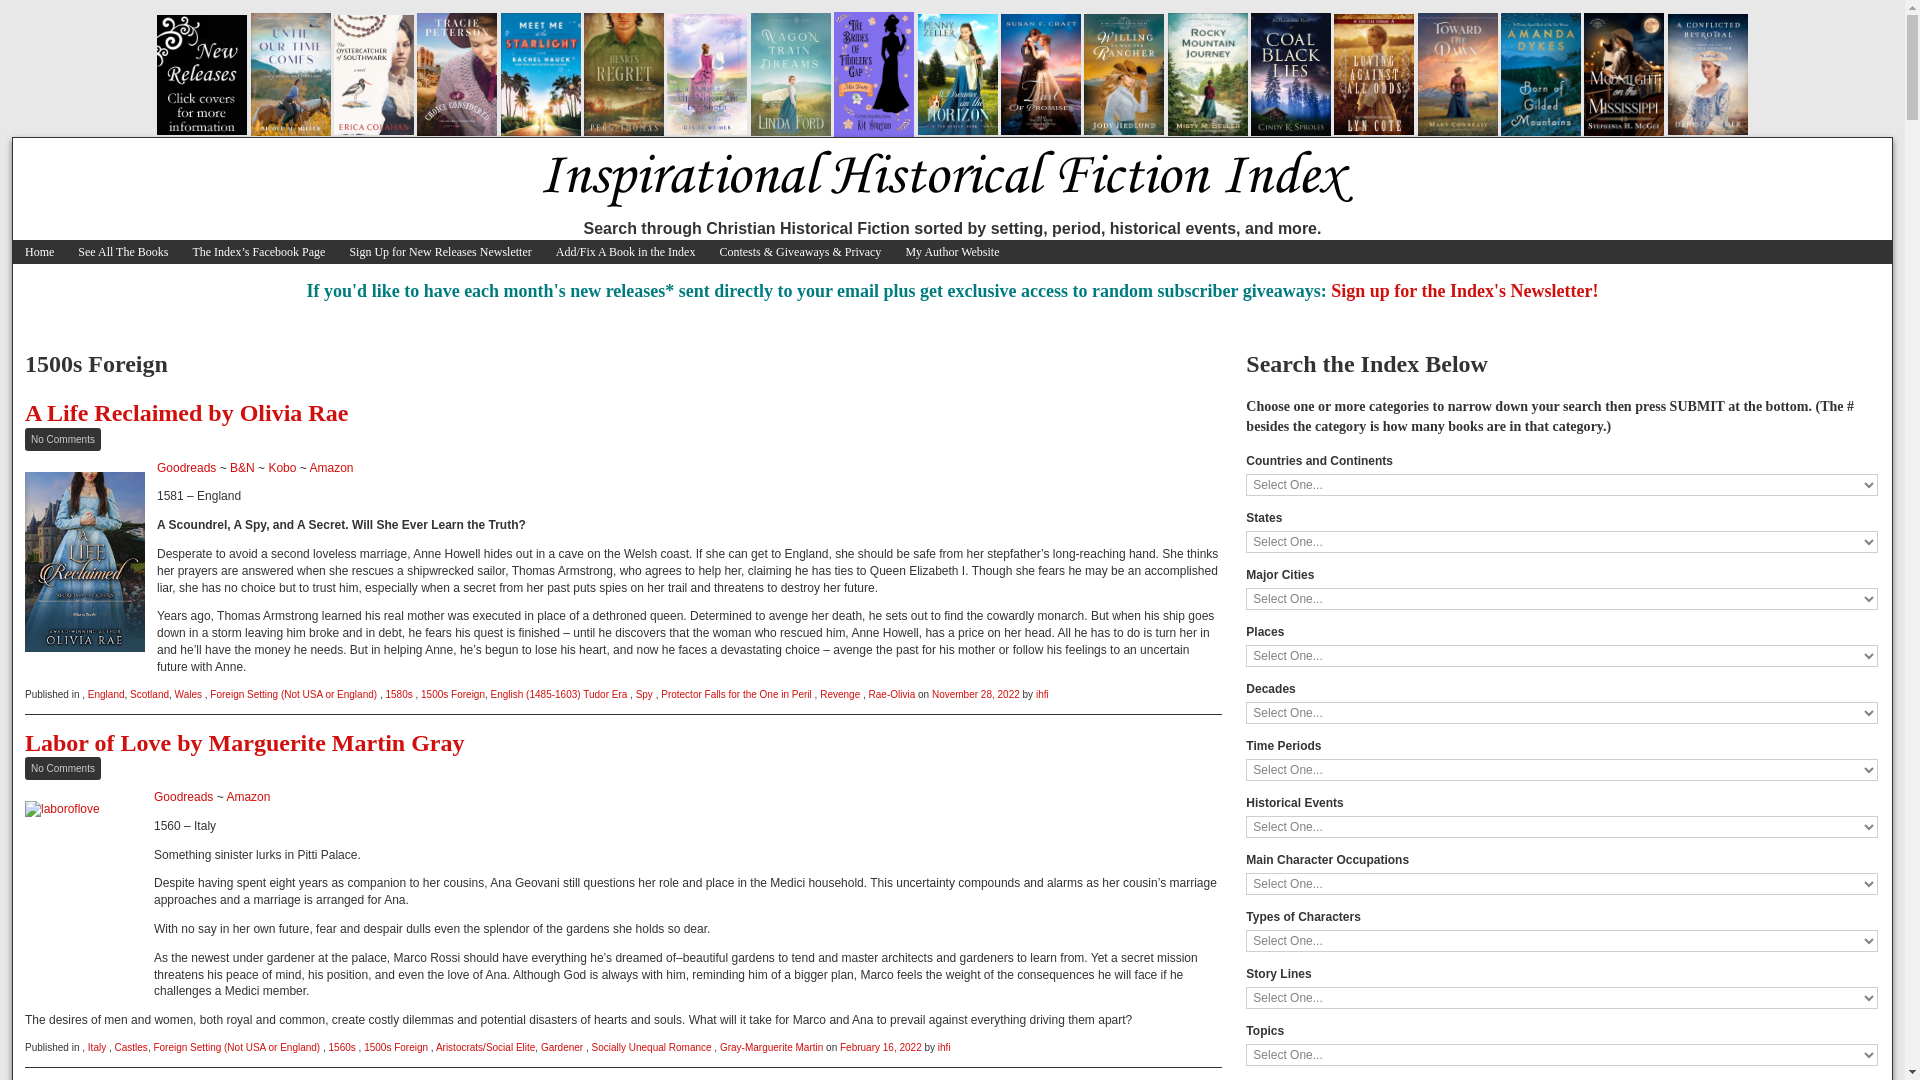  What do you see at coordinates (186, 468) in the screenshot?
I see `Goodreads` at bounding box center [186, 468].